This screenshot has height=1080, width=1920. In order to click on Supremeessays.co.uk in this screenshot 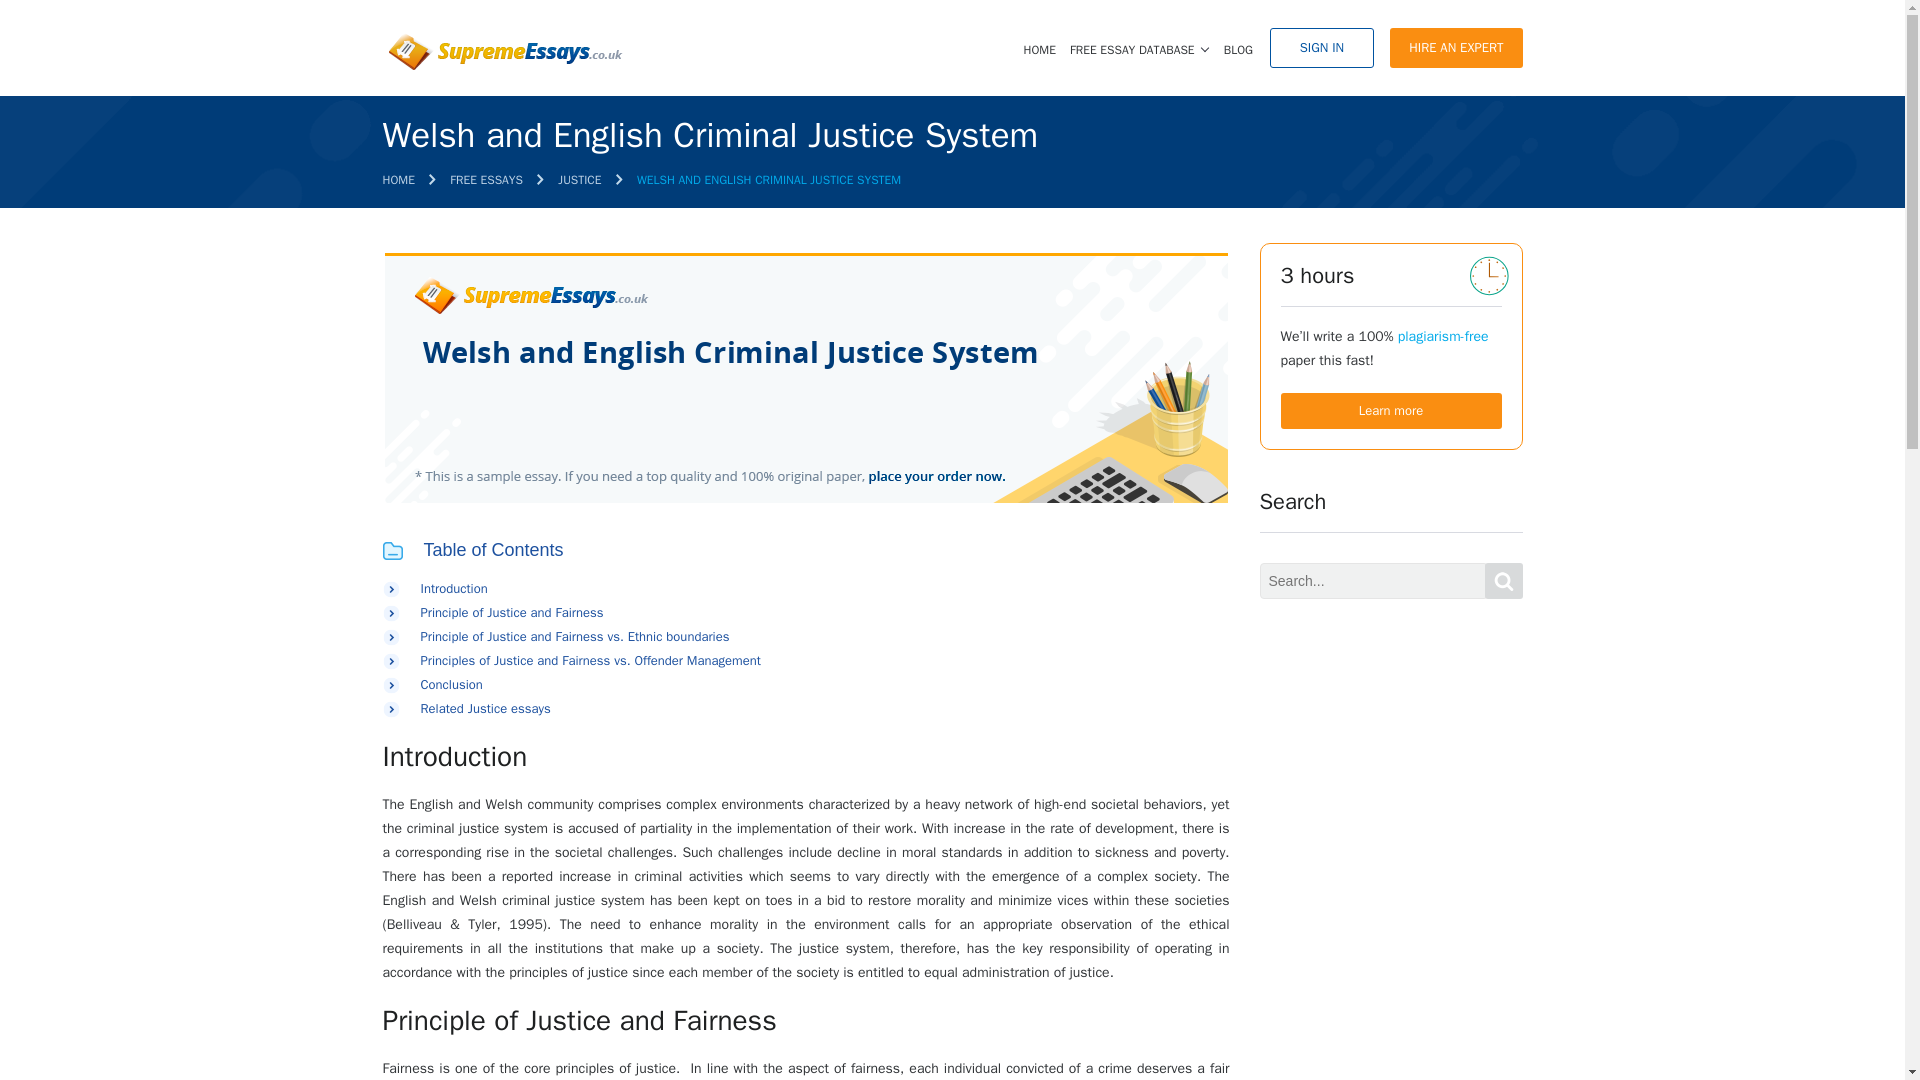, I will do `click(502, 52)`.